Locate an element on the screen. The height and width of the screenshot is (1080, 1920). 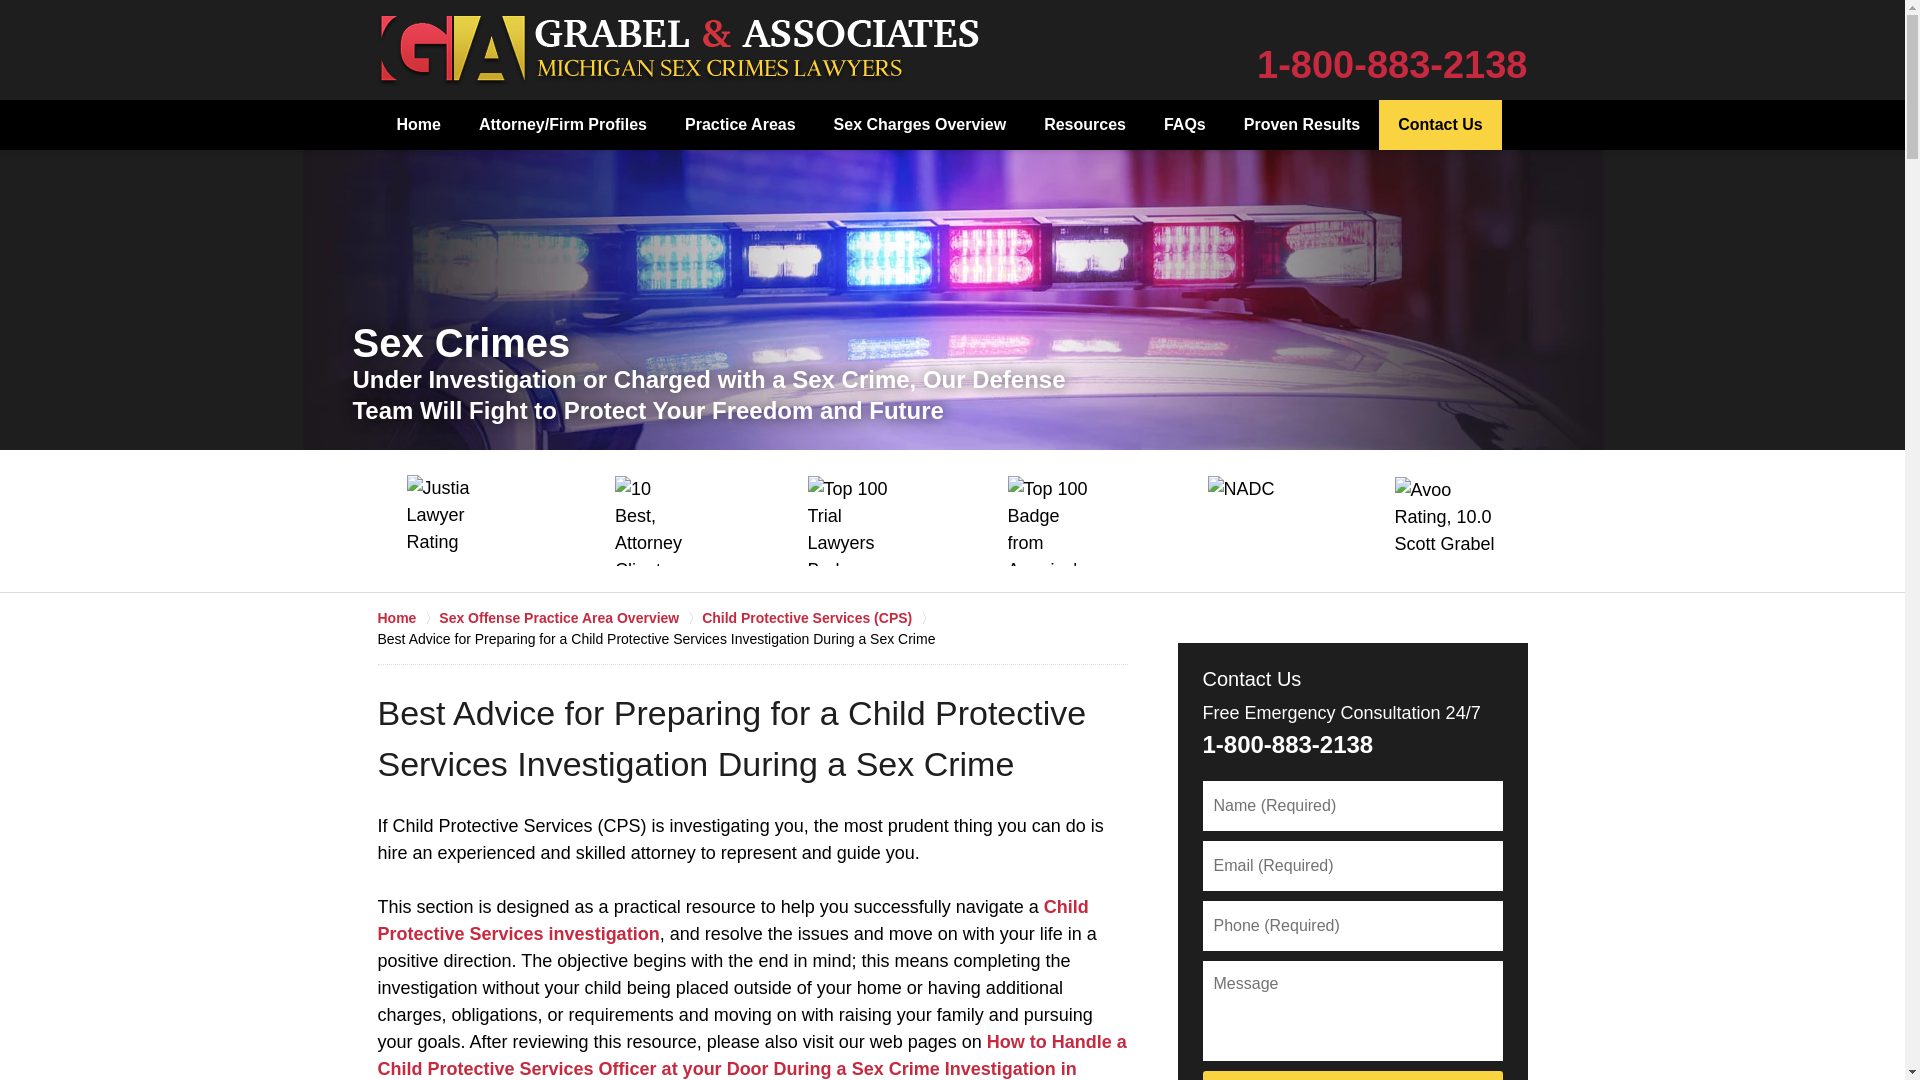
Back to Home is located at coordinates (678, 50).